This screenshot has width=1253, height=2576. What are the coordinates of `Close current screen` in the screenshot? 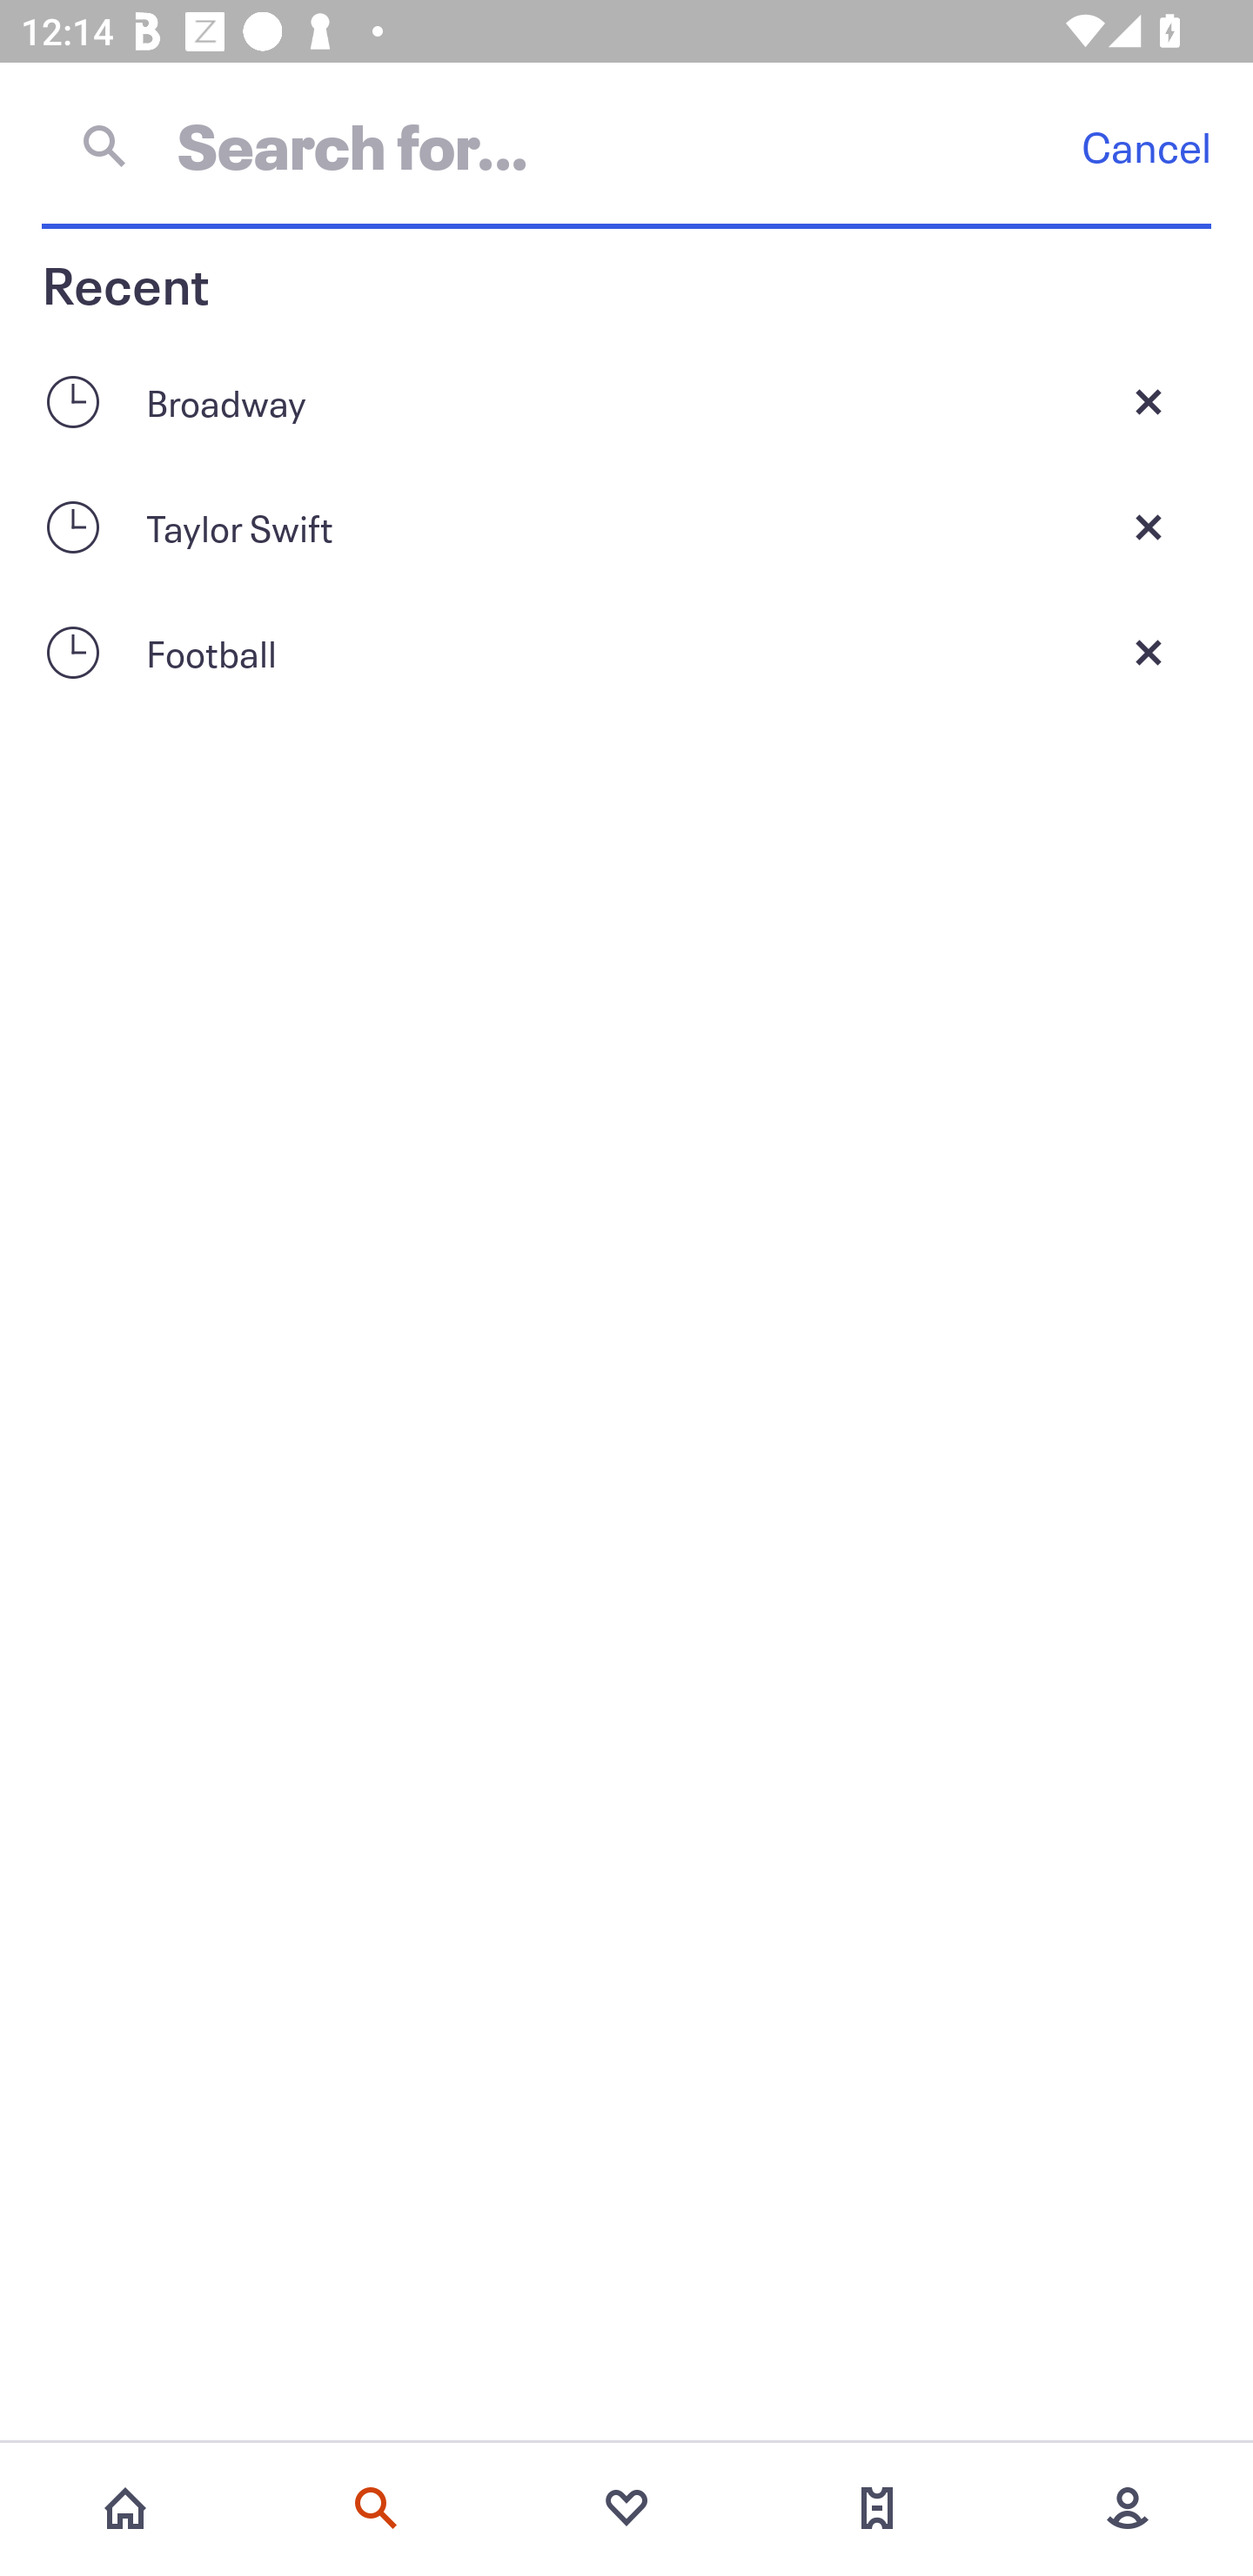 It's located at (1149, 401).